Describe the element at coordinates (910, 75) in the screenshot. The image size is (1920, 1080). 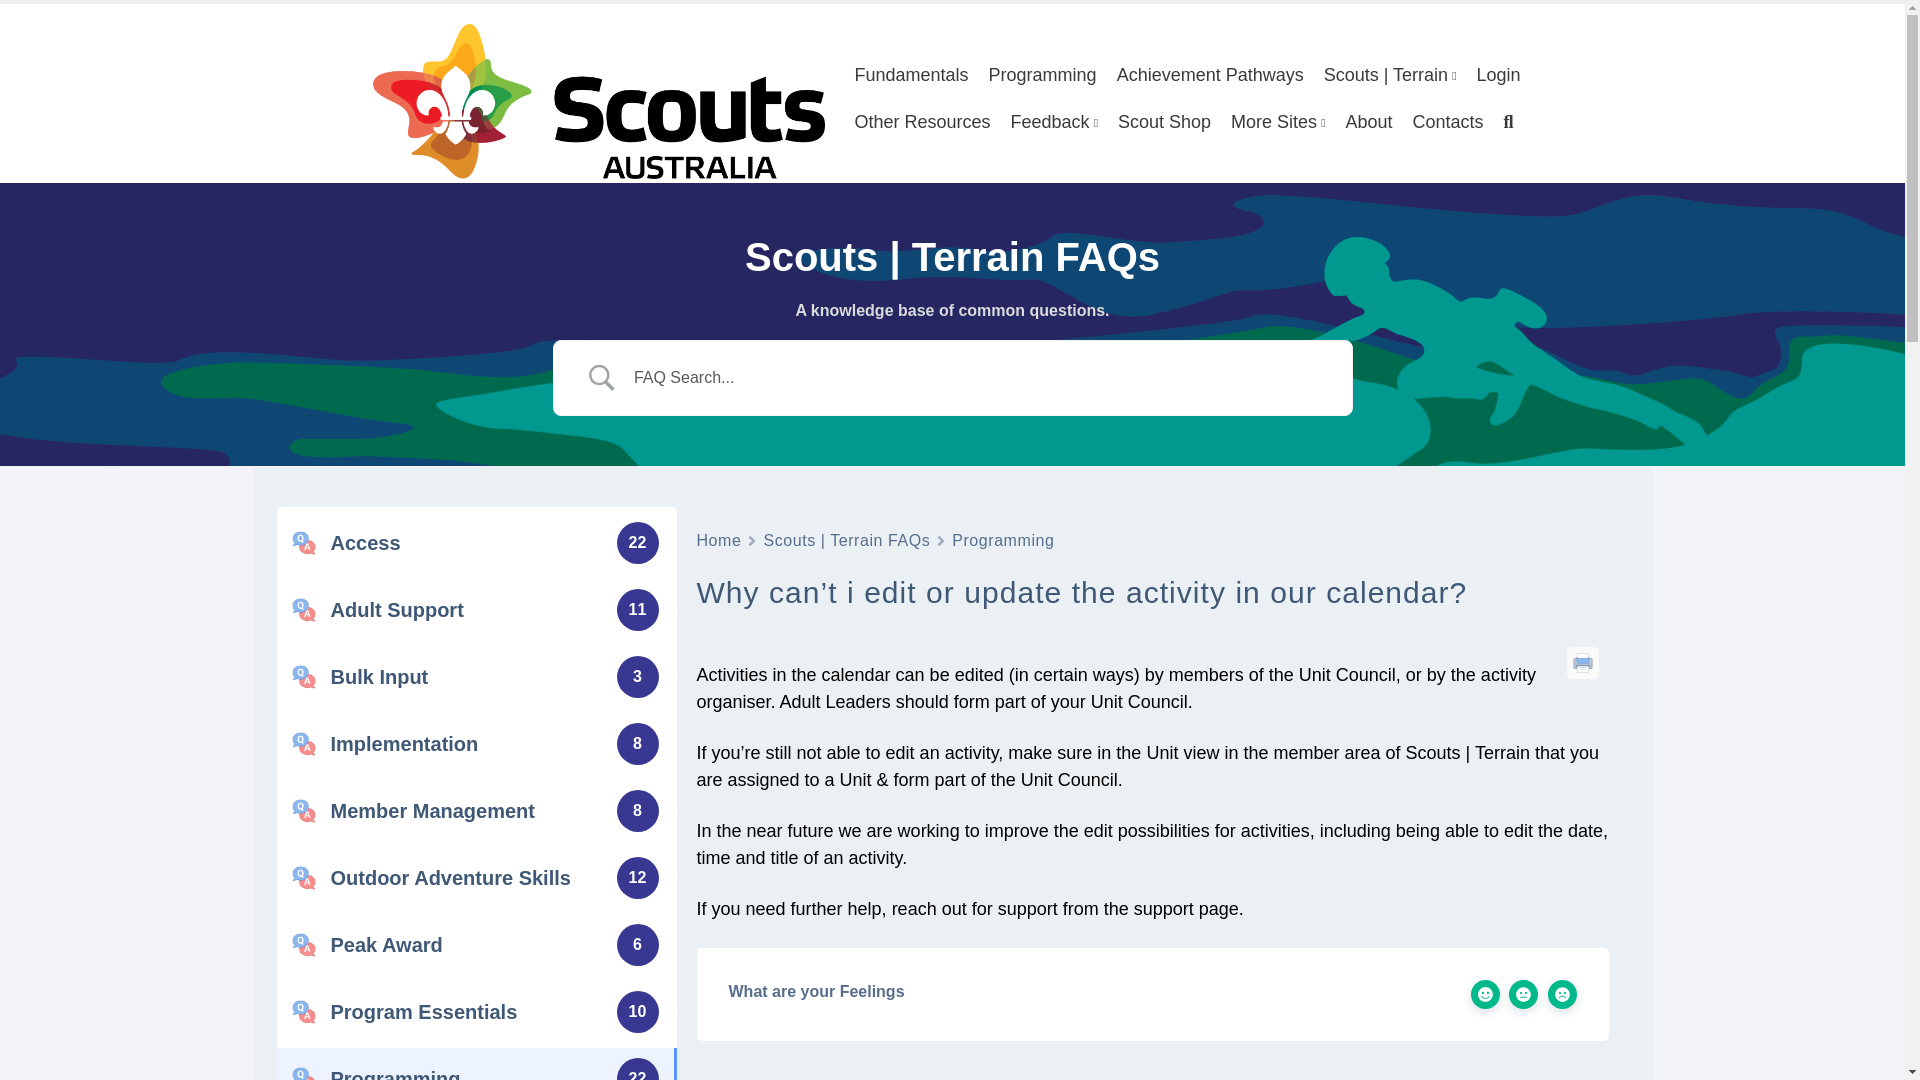
I see `Fundamentals` at that location.